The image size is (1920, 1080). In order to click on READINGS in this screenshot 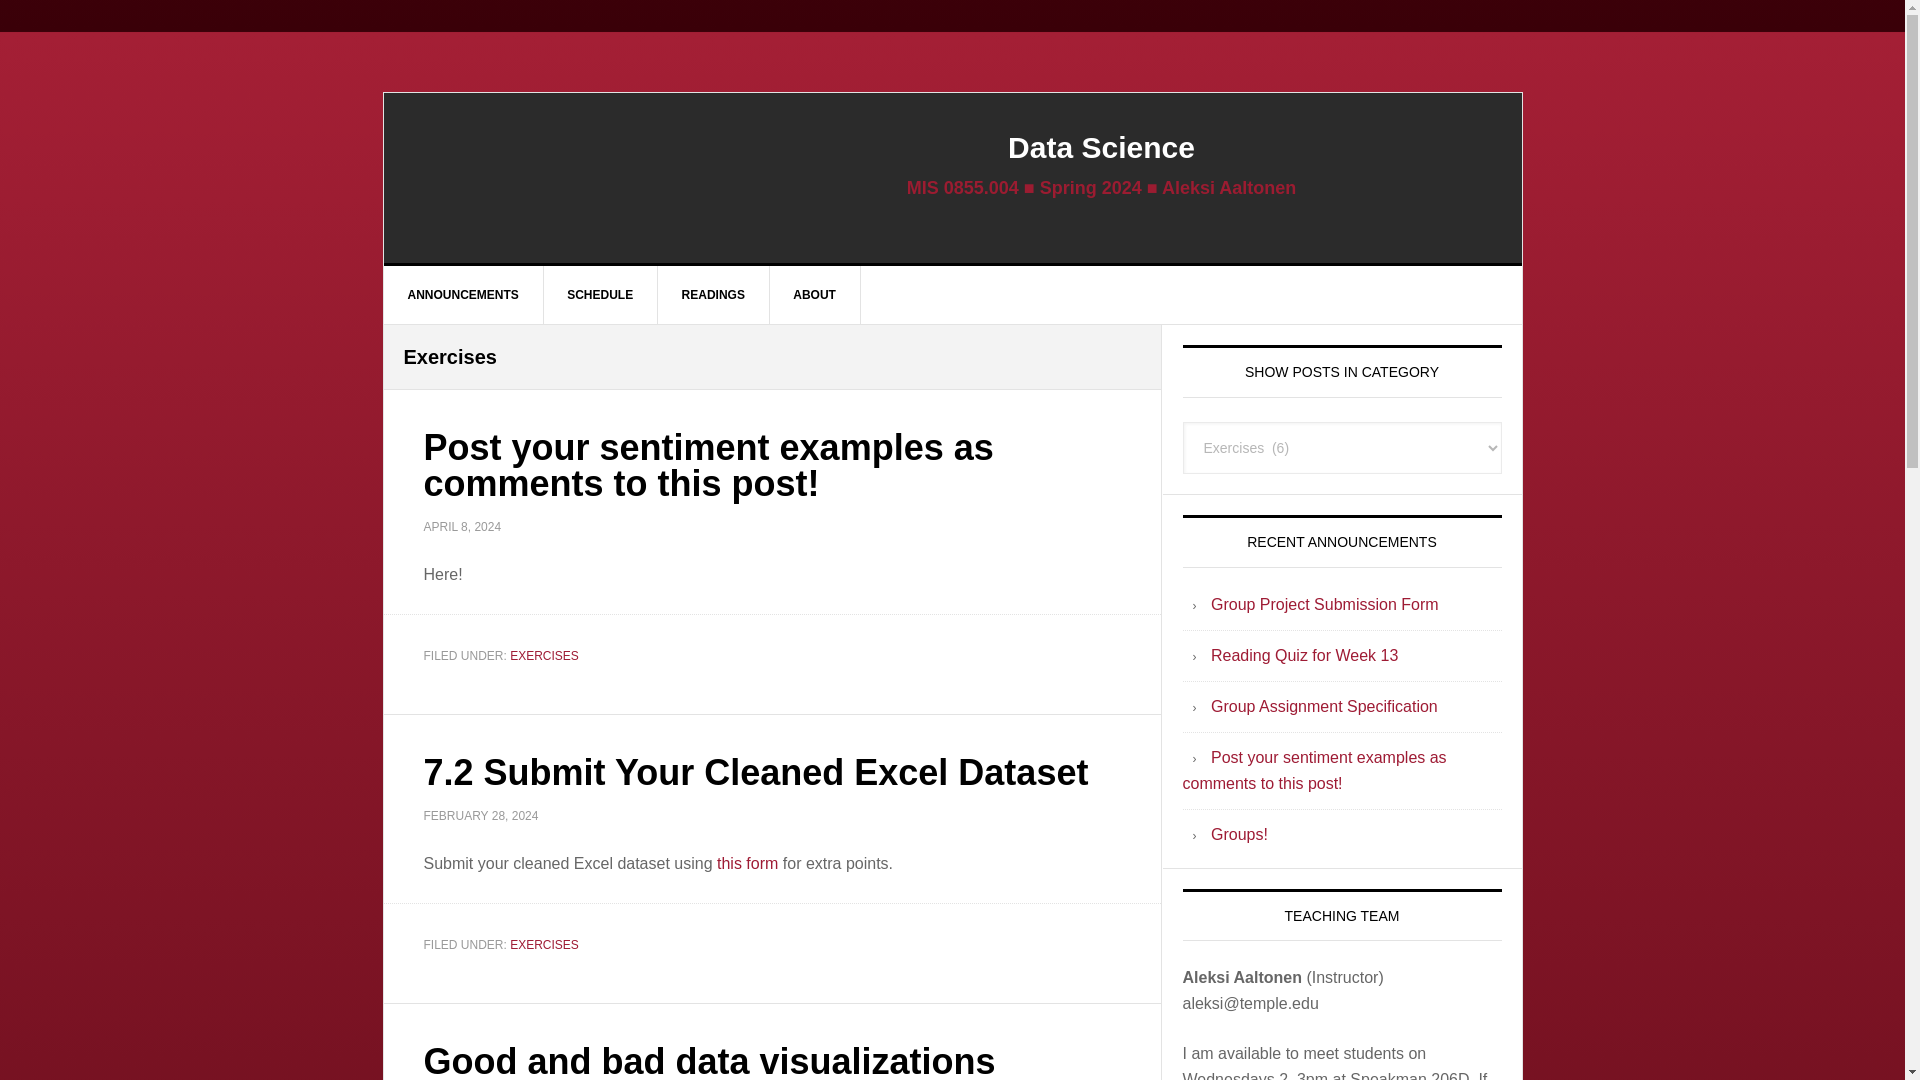, I will do `click(714, 294)`.